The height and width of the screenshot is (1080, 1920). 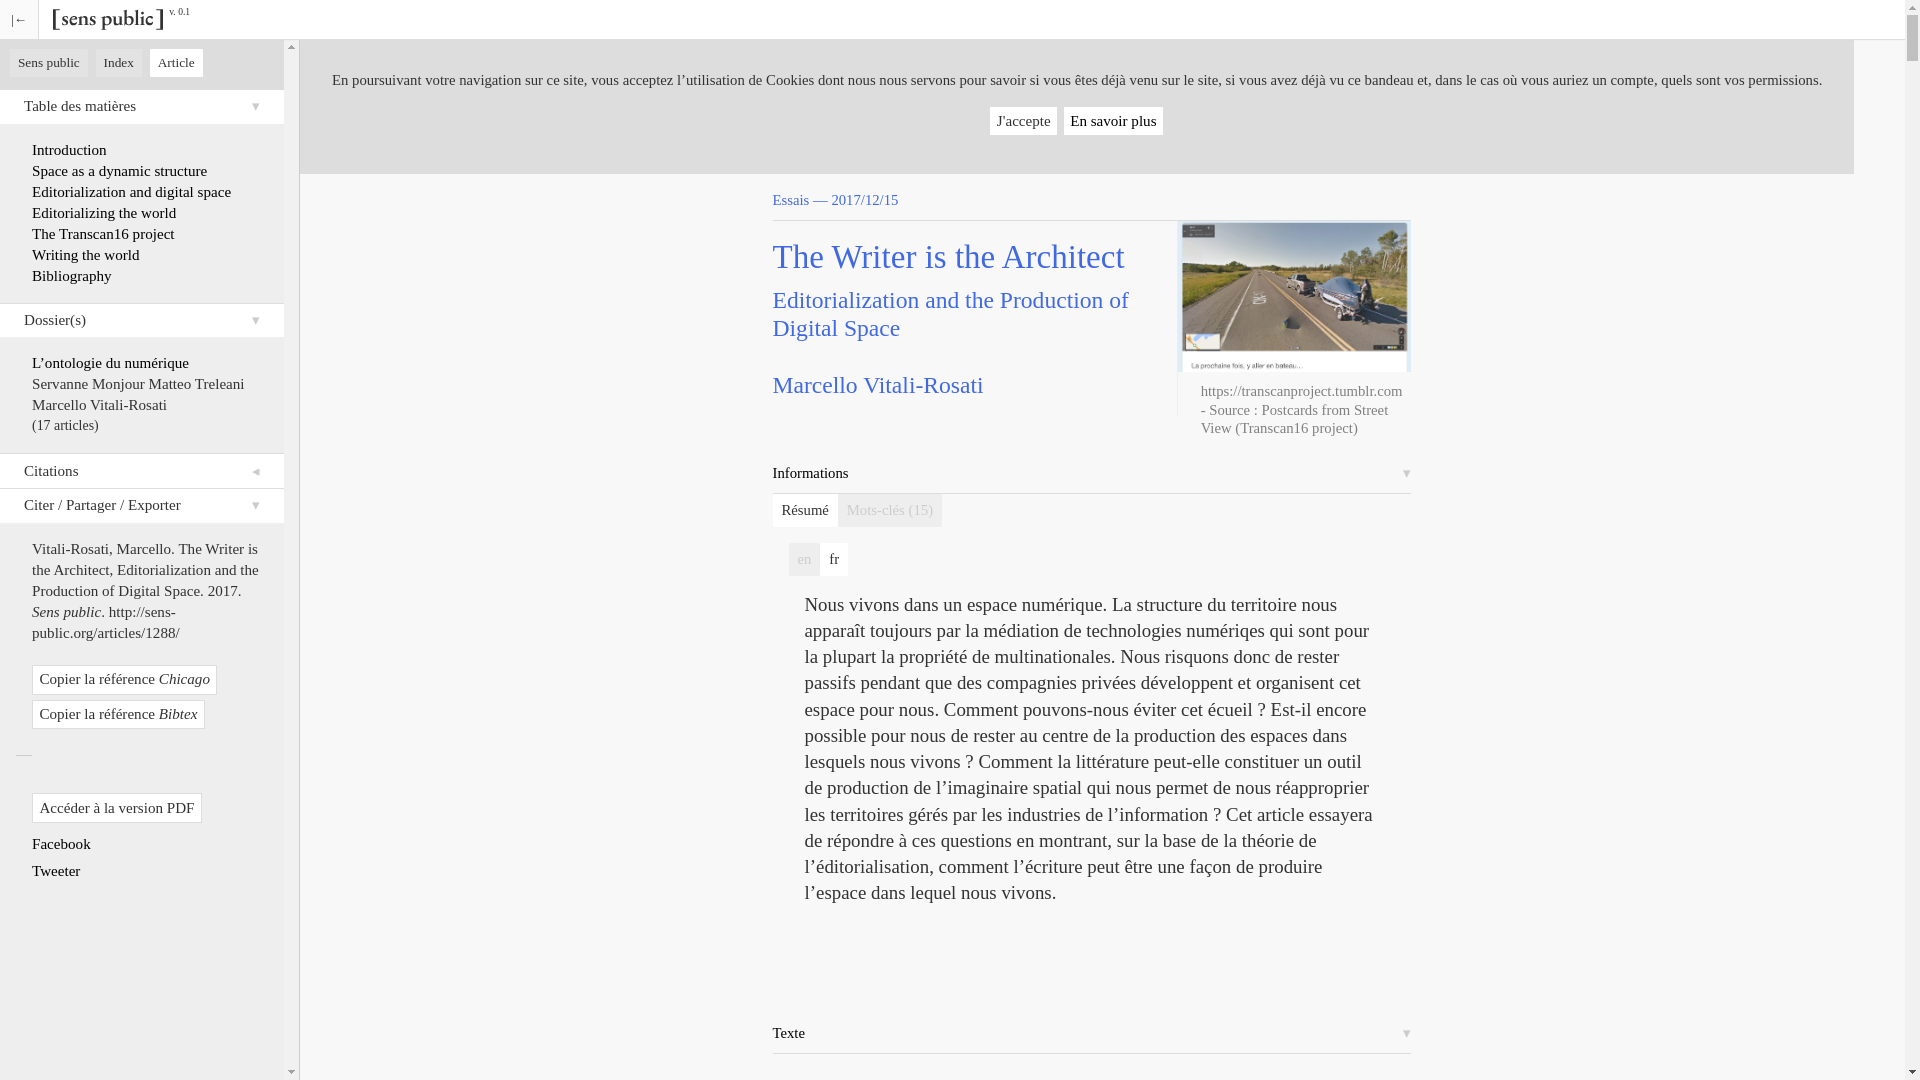 I want to click on Index, so click(x=118, y=62).